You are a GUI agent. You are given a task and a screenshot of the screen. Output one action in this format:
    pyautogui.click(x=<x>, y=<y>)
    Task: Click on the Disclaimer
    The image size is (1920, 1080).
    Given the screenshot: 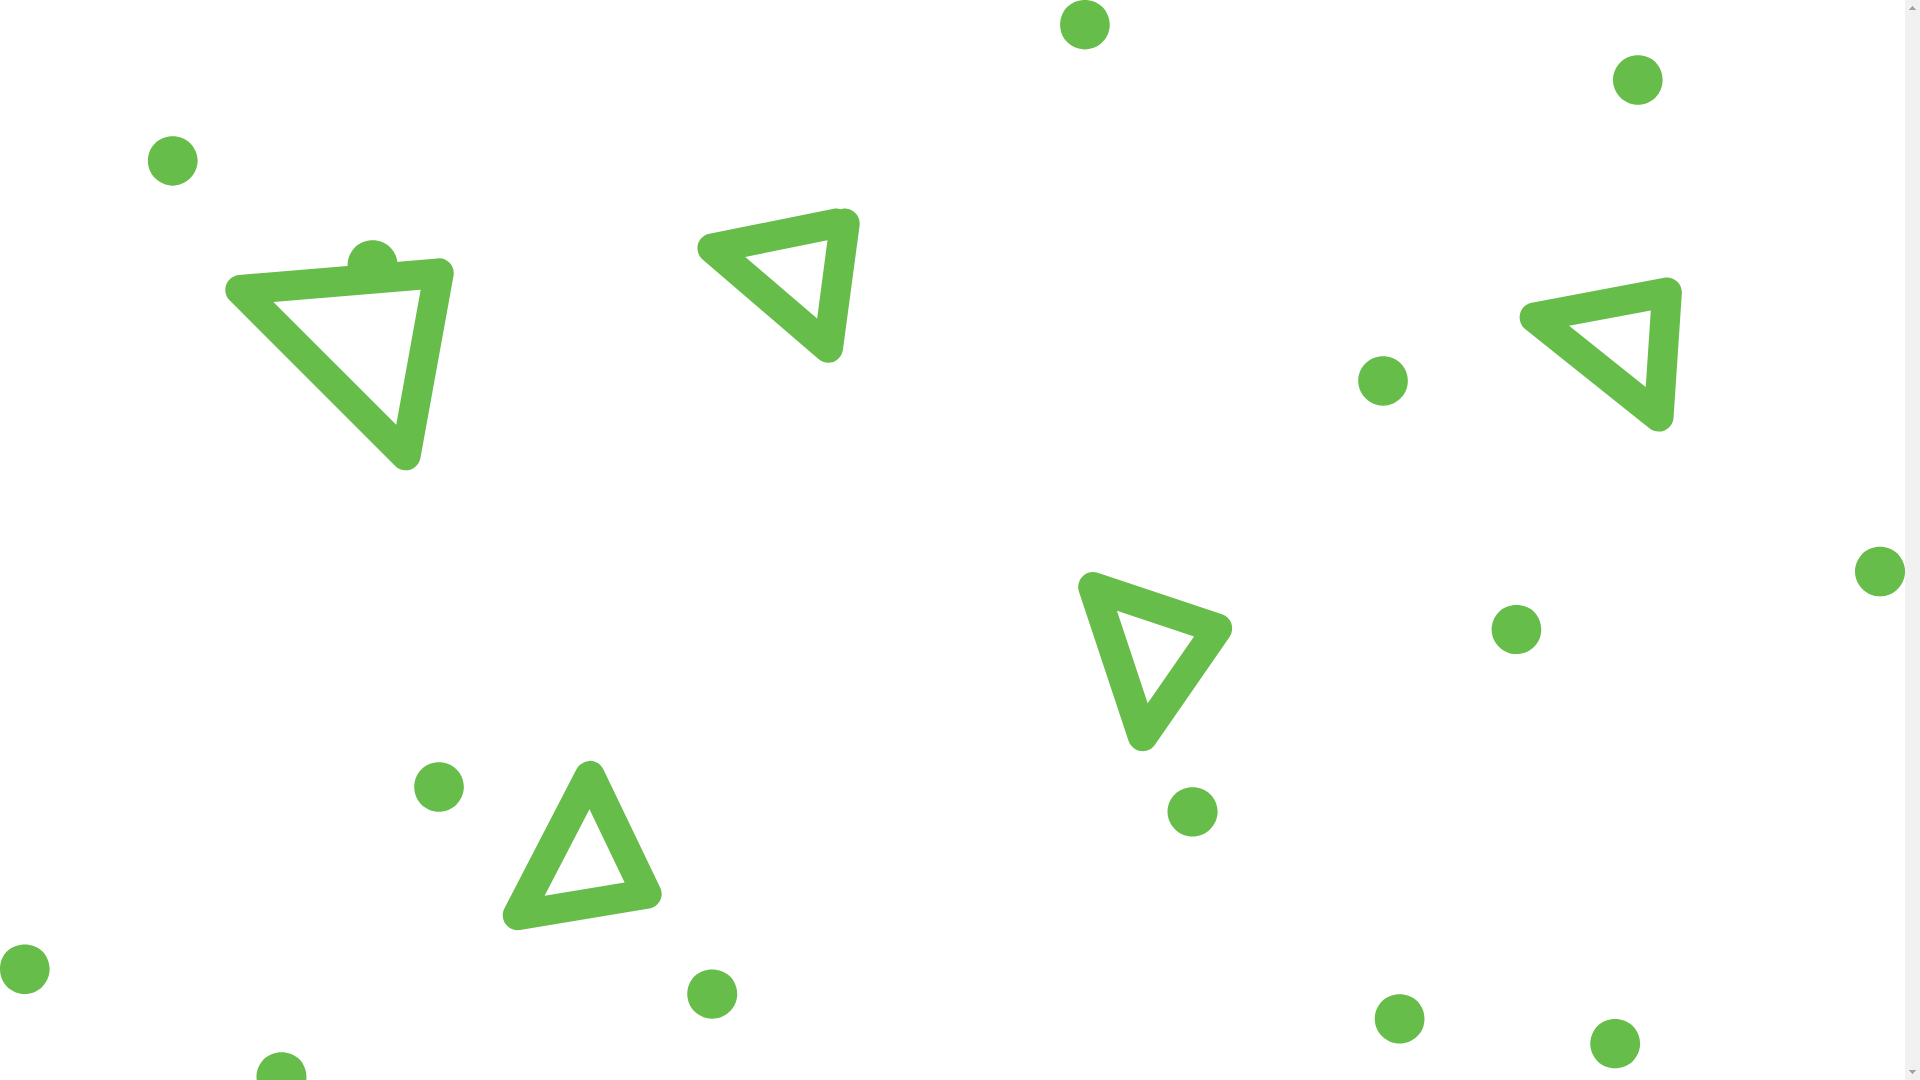 What is the action you would take?
    pyautogui.click(x=1731, y=1043)
    